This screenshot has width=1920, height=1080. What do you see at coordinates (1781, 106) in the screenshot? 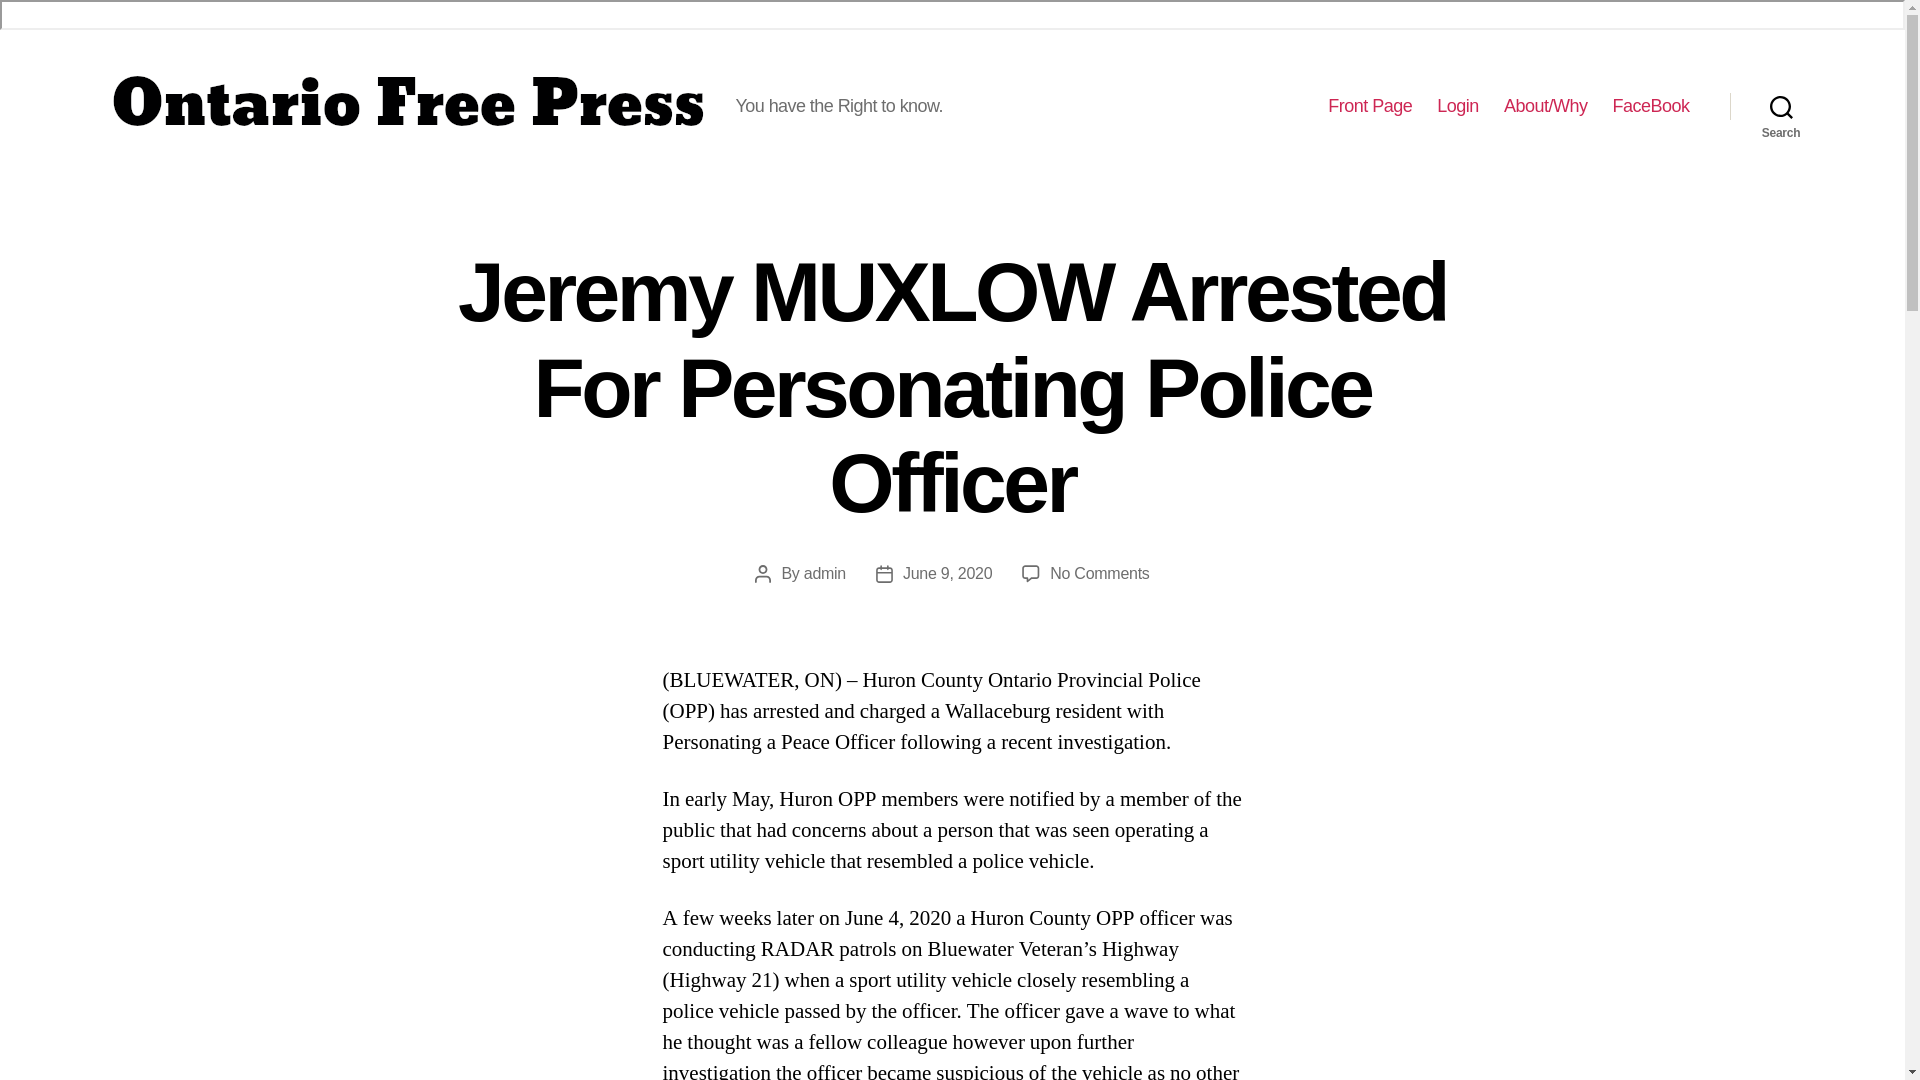
I see `Search` at bounding box center [1781, 106].